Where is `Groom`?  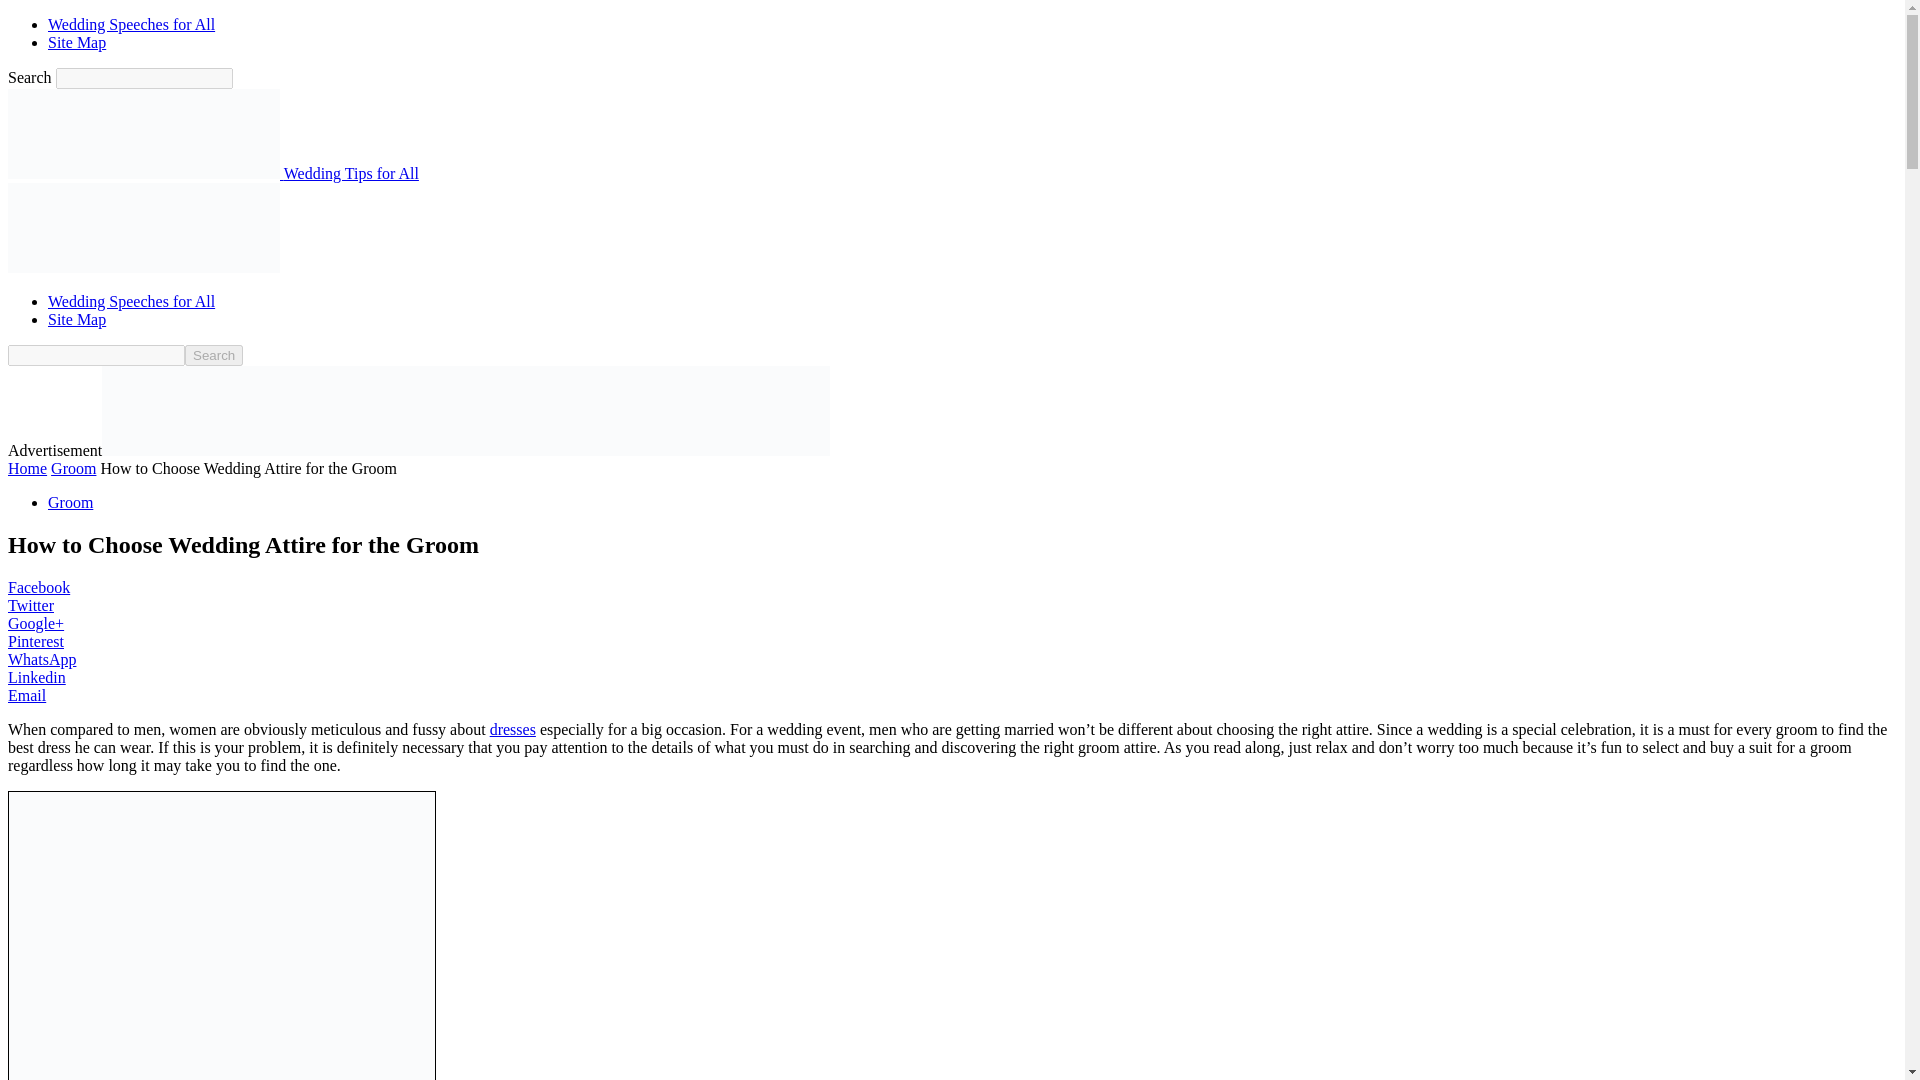
Groom is located at coordinates (70, 502).